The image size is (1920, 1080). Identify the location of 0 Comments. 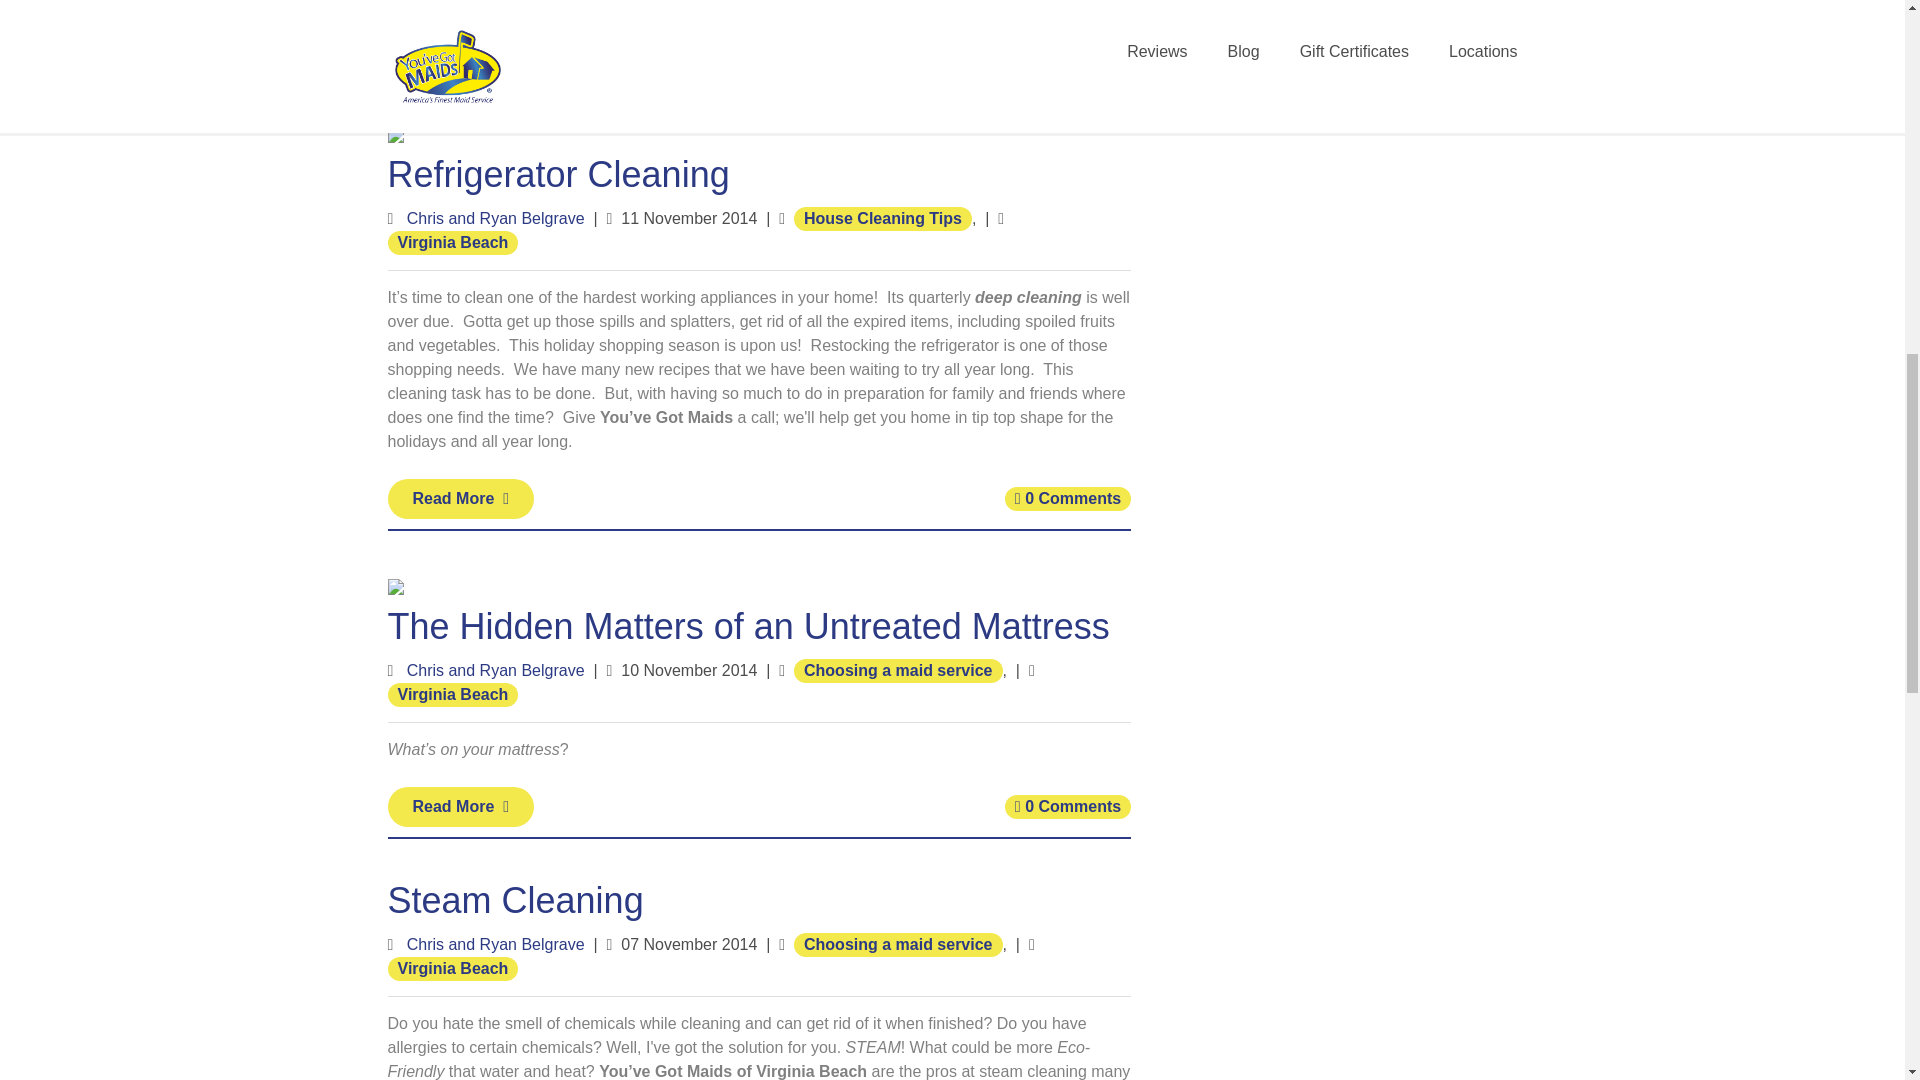
(1067, 805).